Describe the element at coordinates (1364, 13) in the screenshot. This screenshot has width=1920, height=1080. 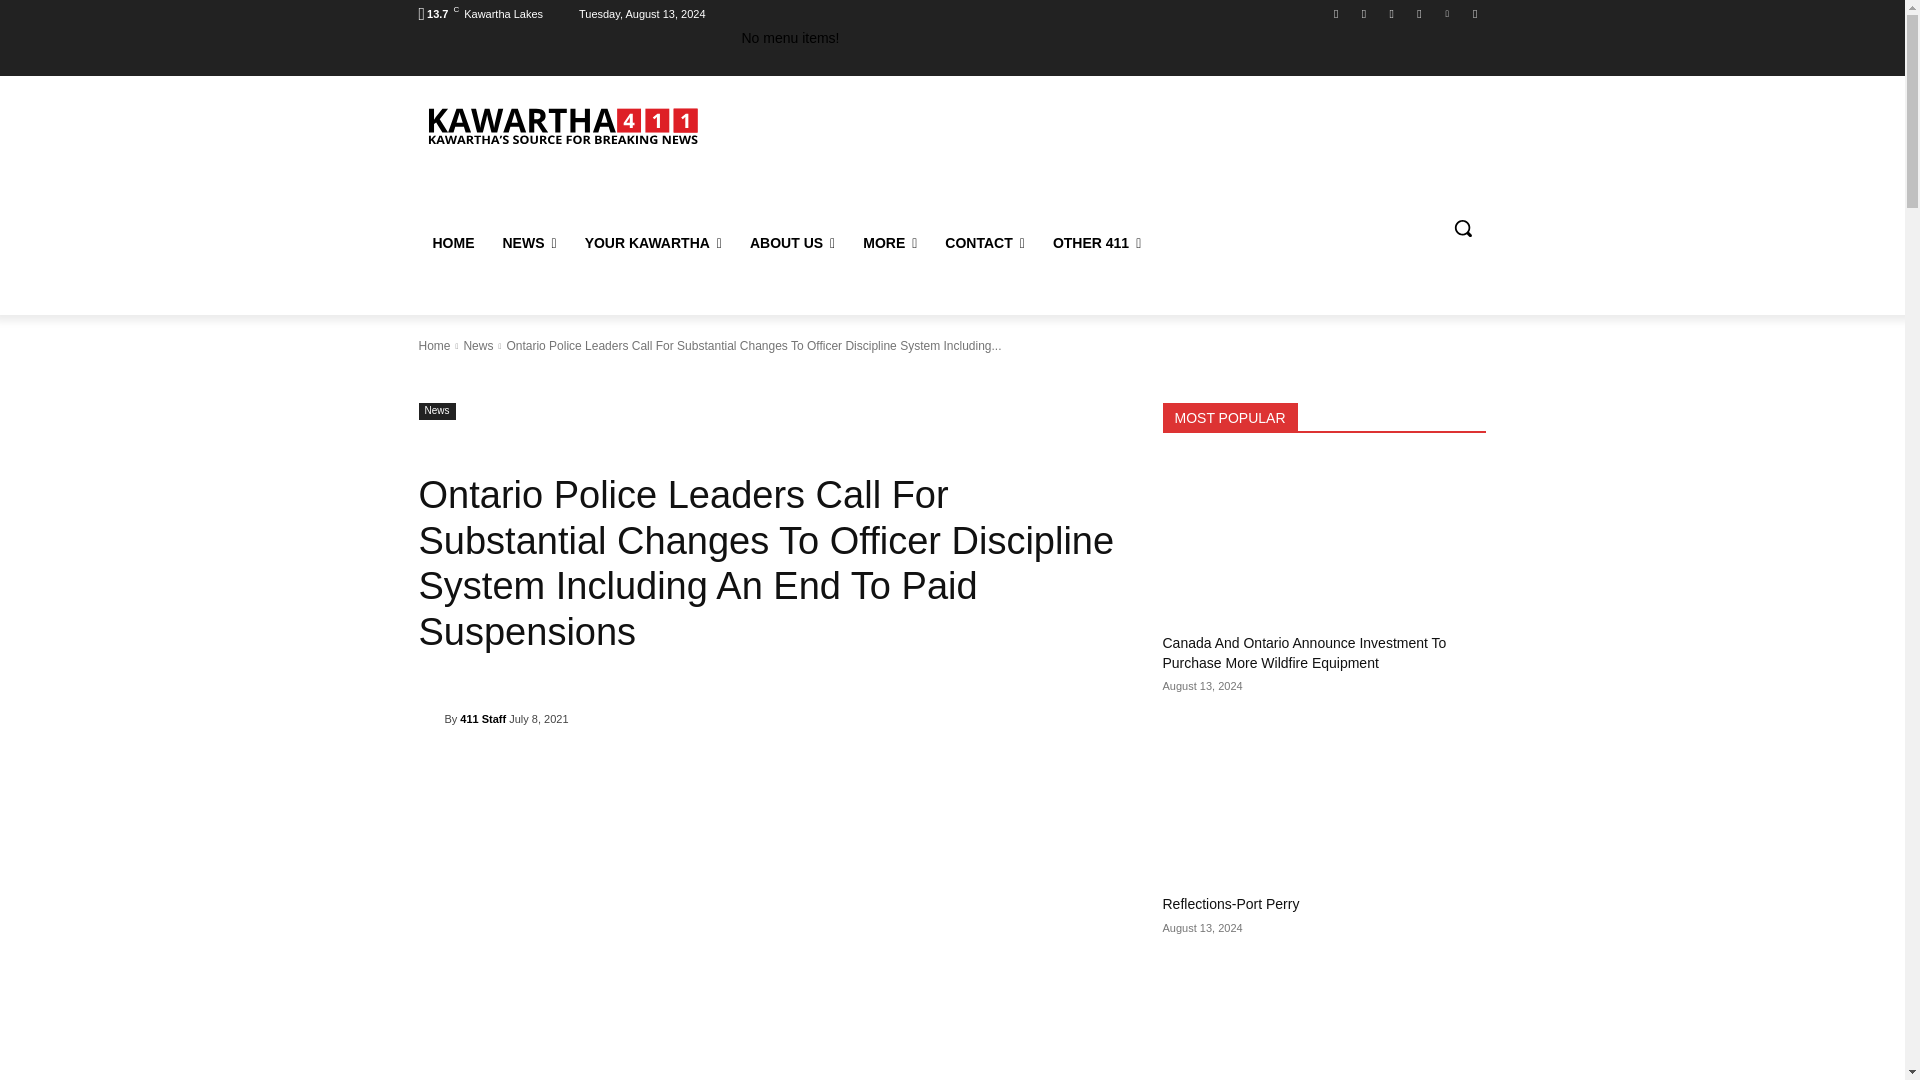
I see `Instagram` at that location.